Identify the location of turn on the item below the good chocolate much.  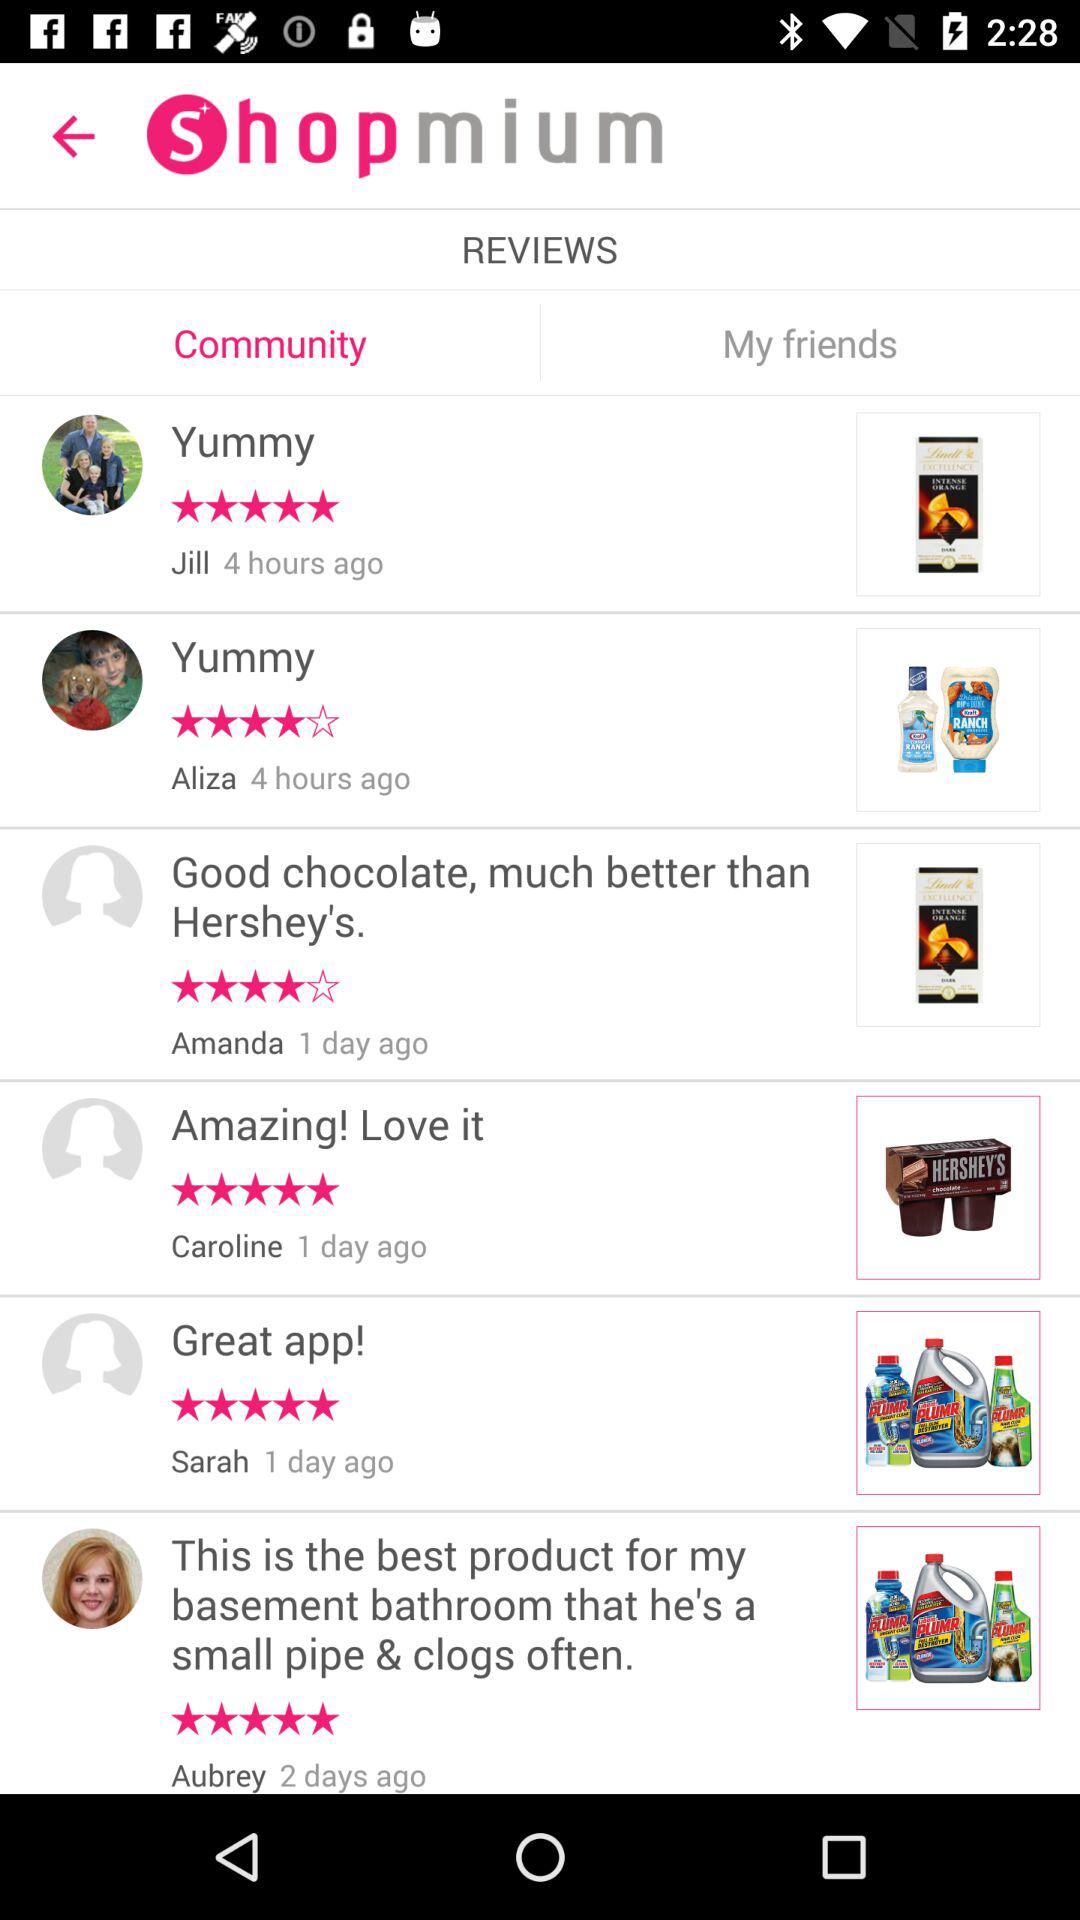
(254, 986).